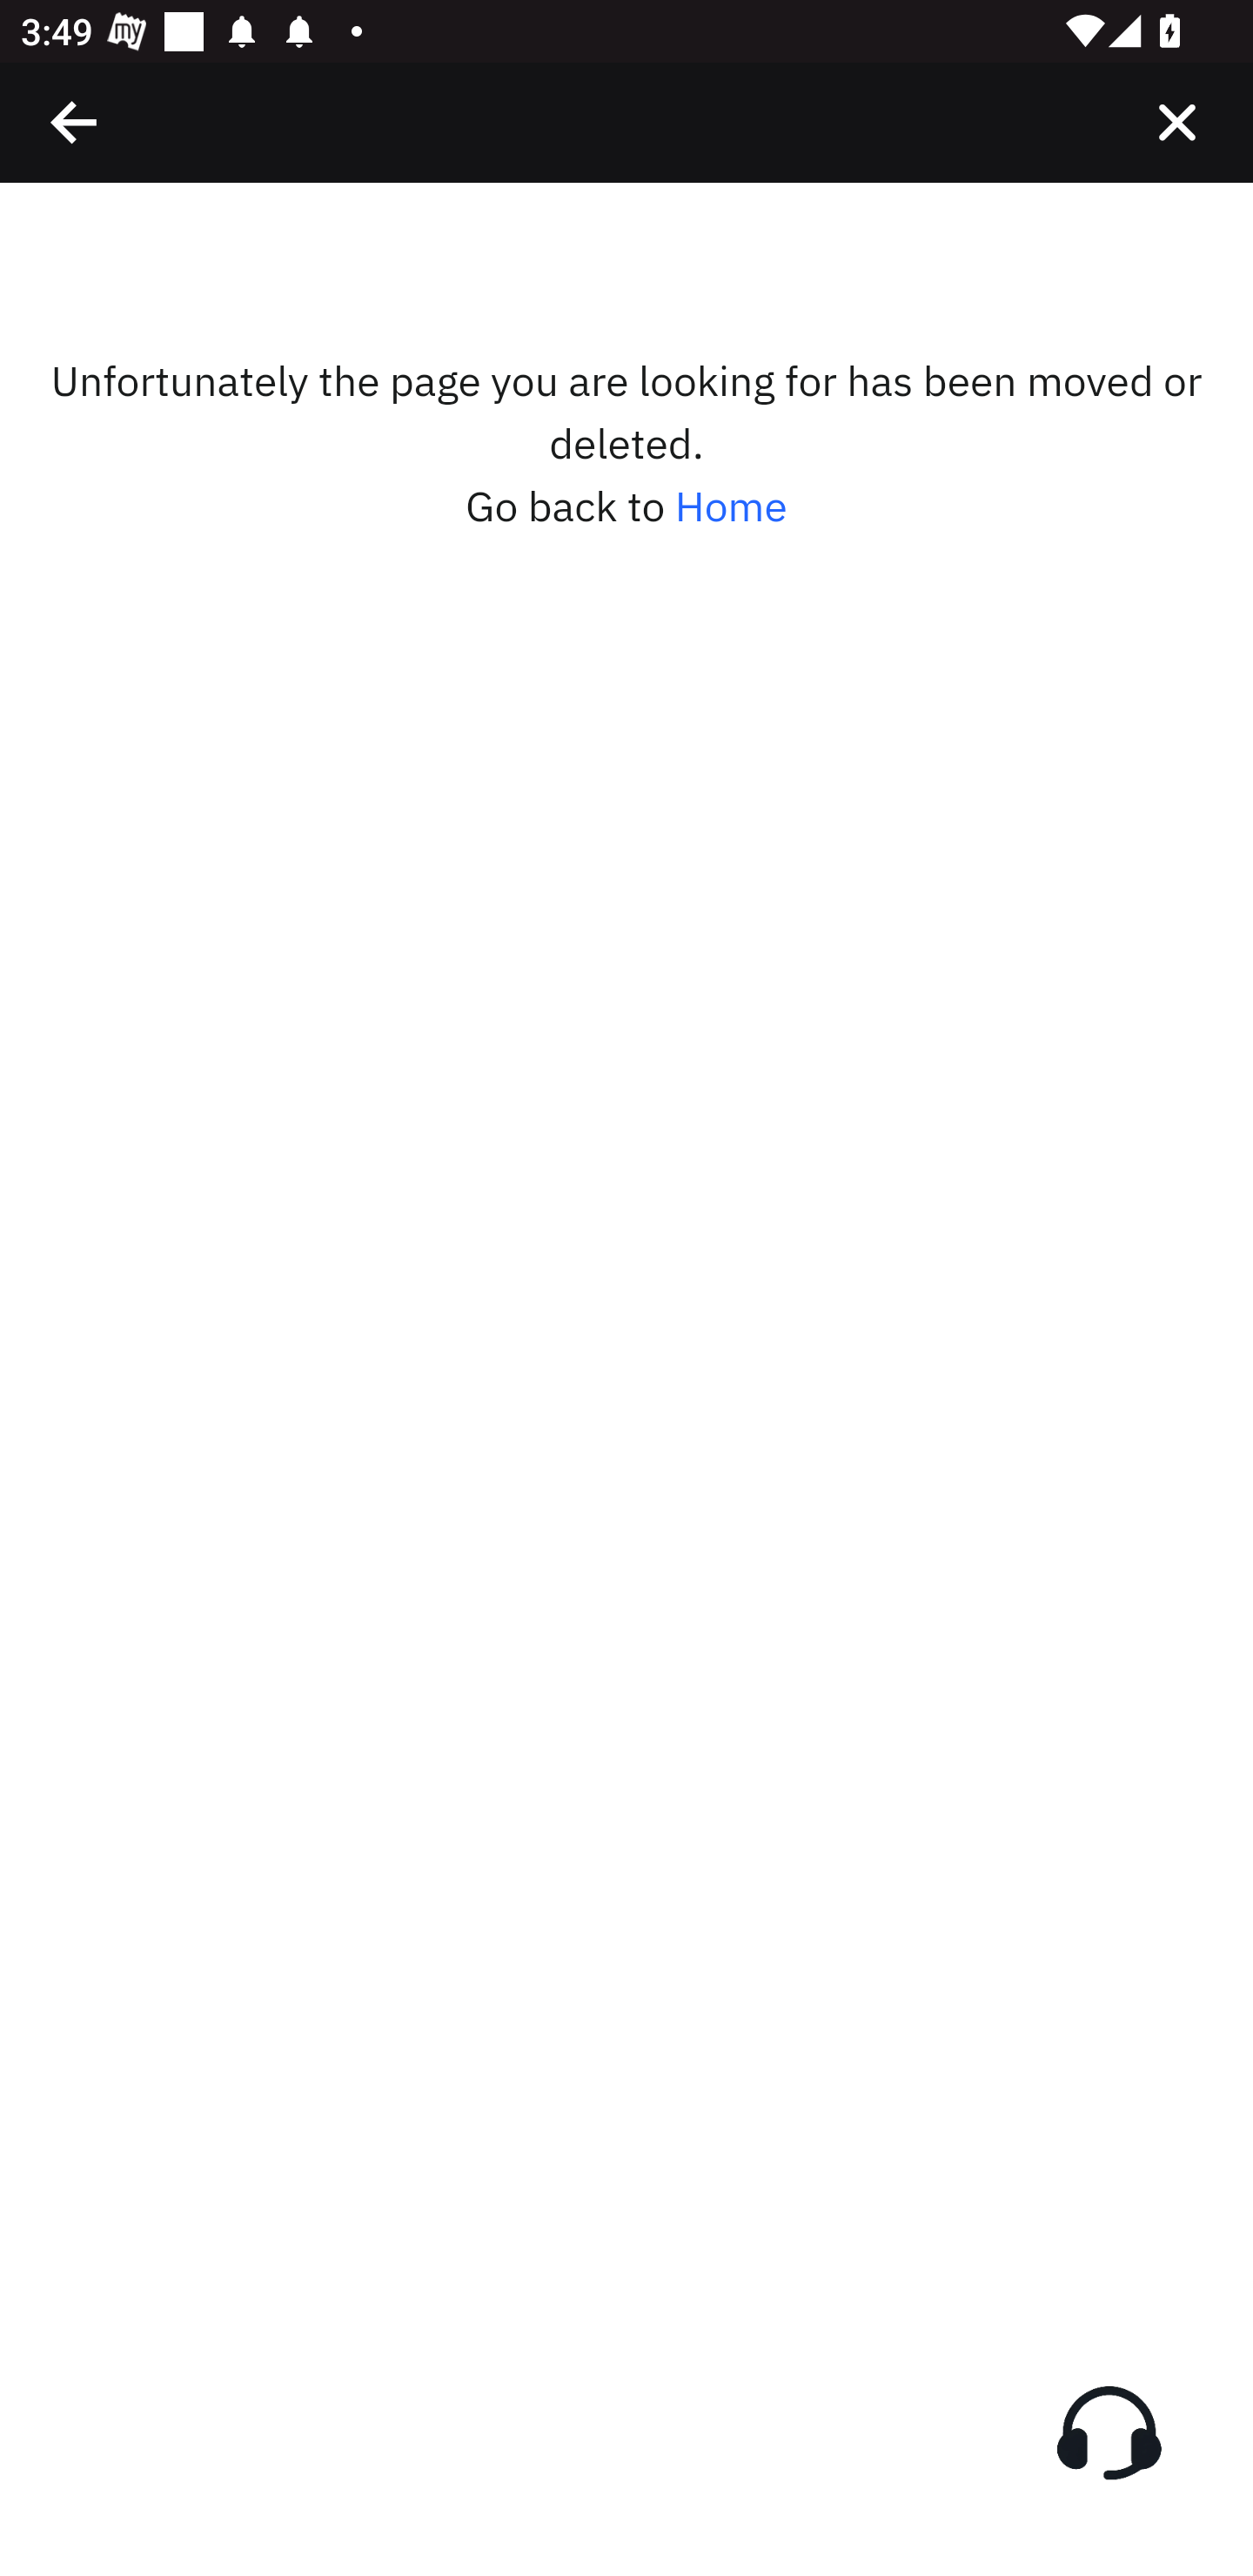 Image resolution: width=1253 pixels, height=2576 pixels. Describe the element at coordinates (1176, 122) in the screenshot. I see `` at that location.